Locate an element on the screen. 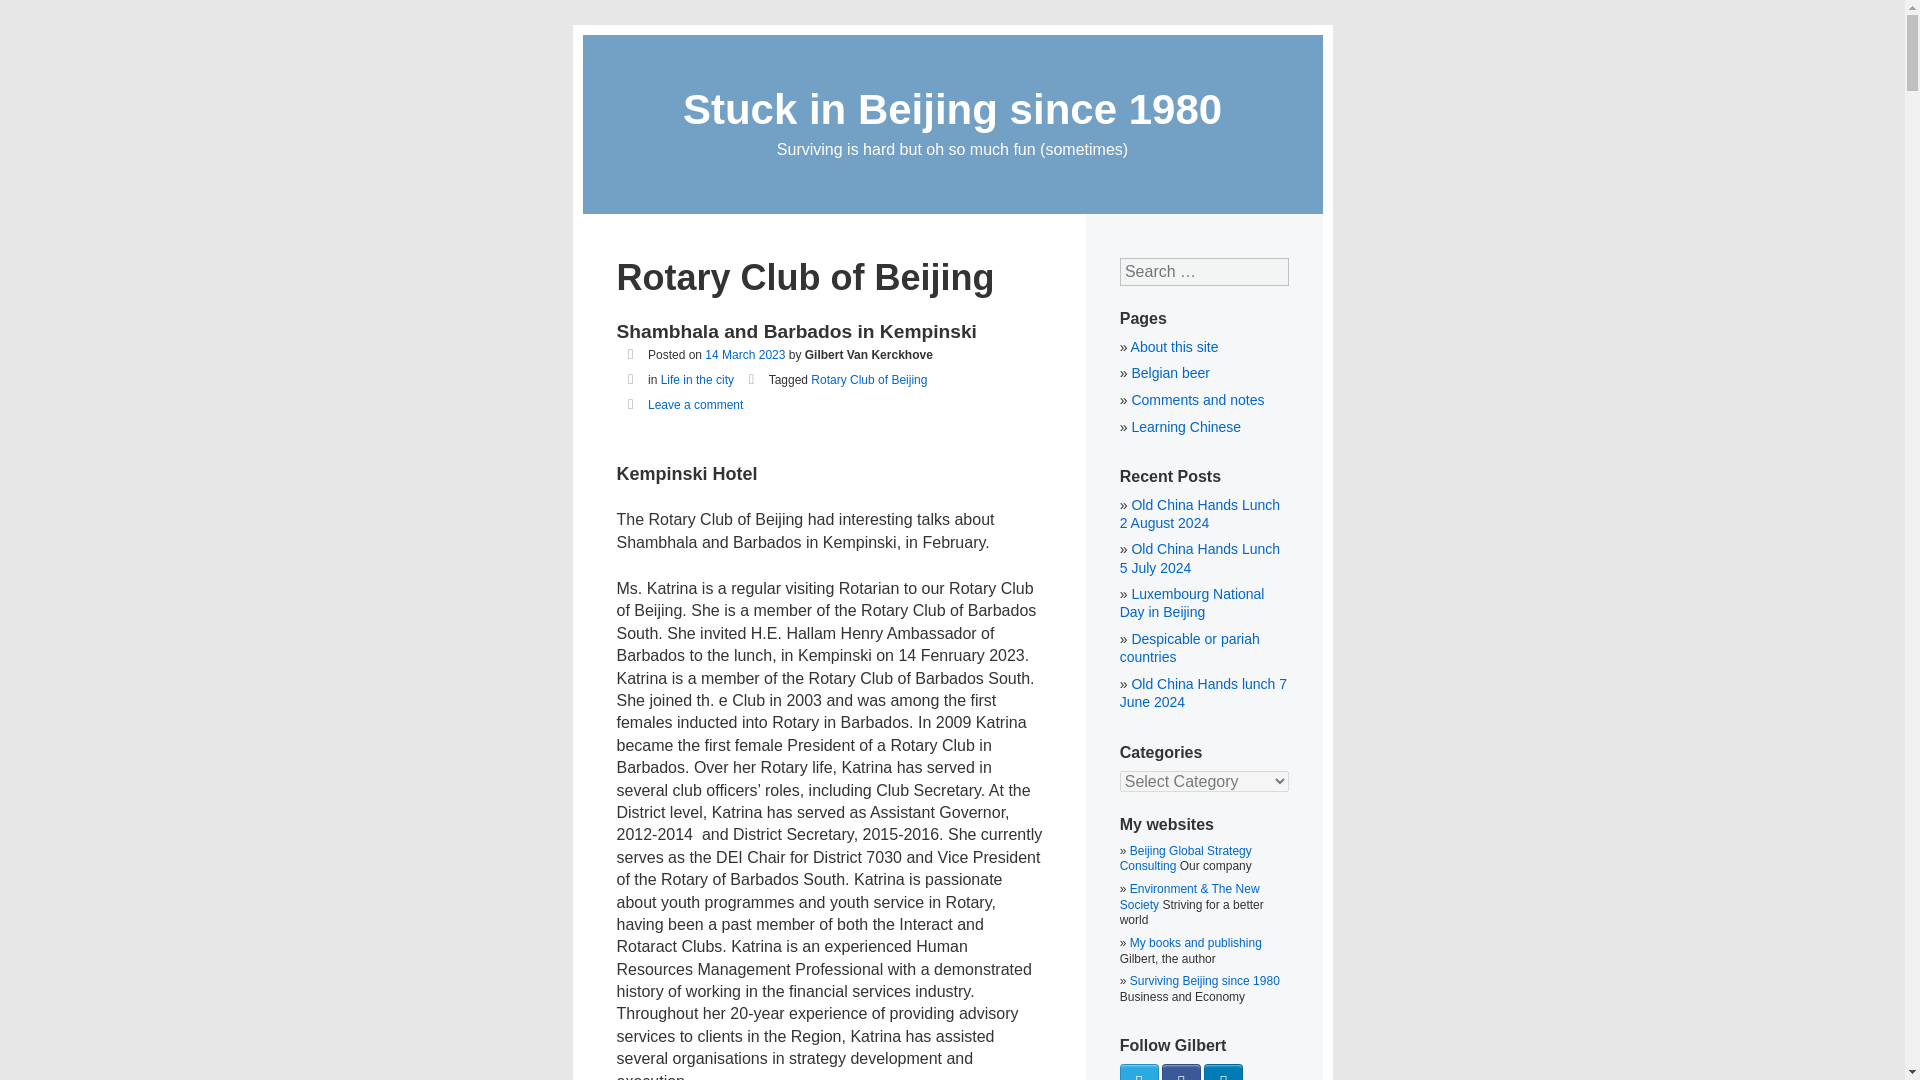 The width and height of the screenshot is (1920, 1080). 14 March 2023 is located at coordinates (744, 354).